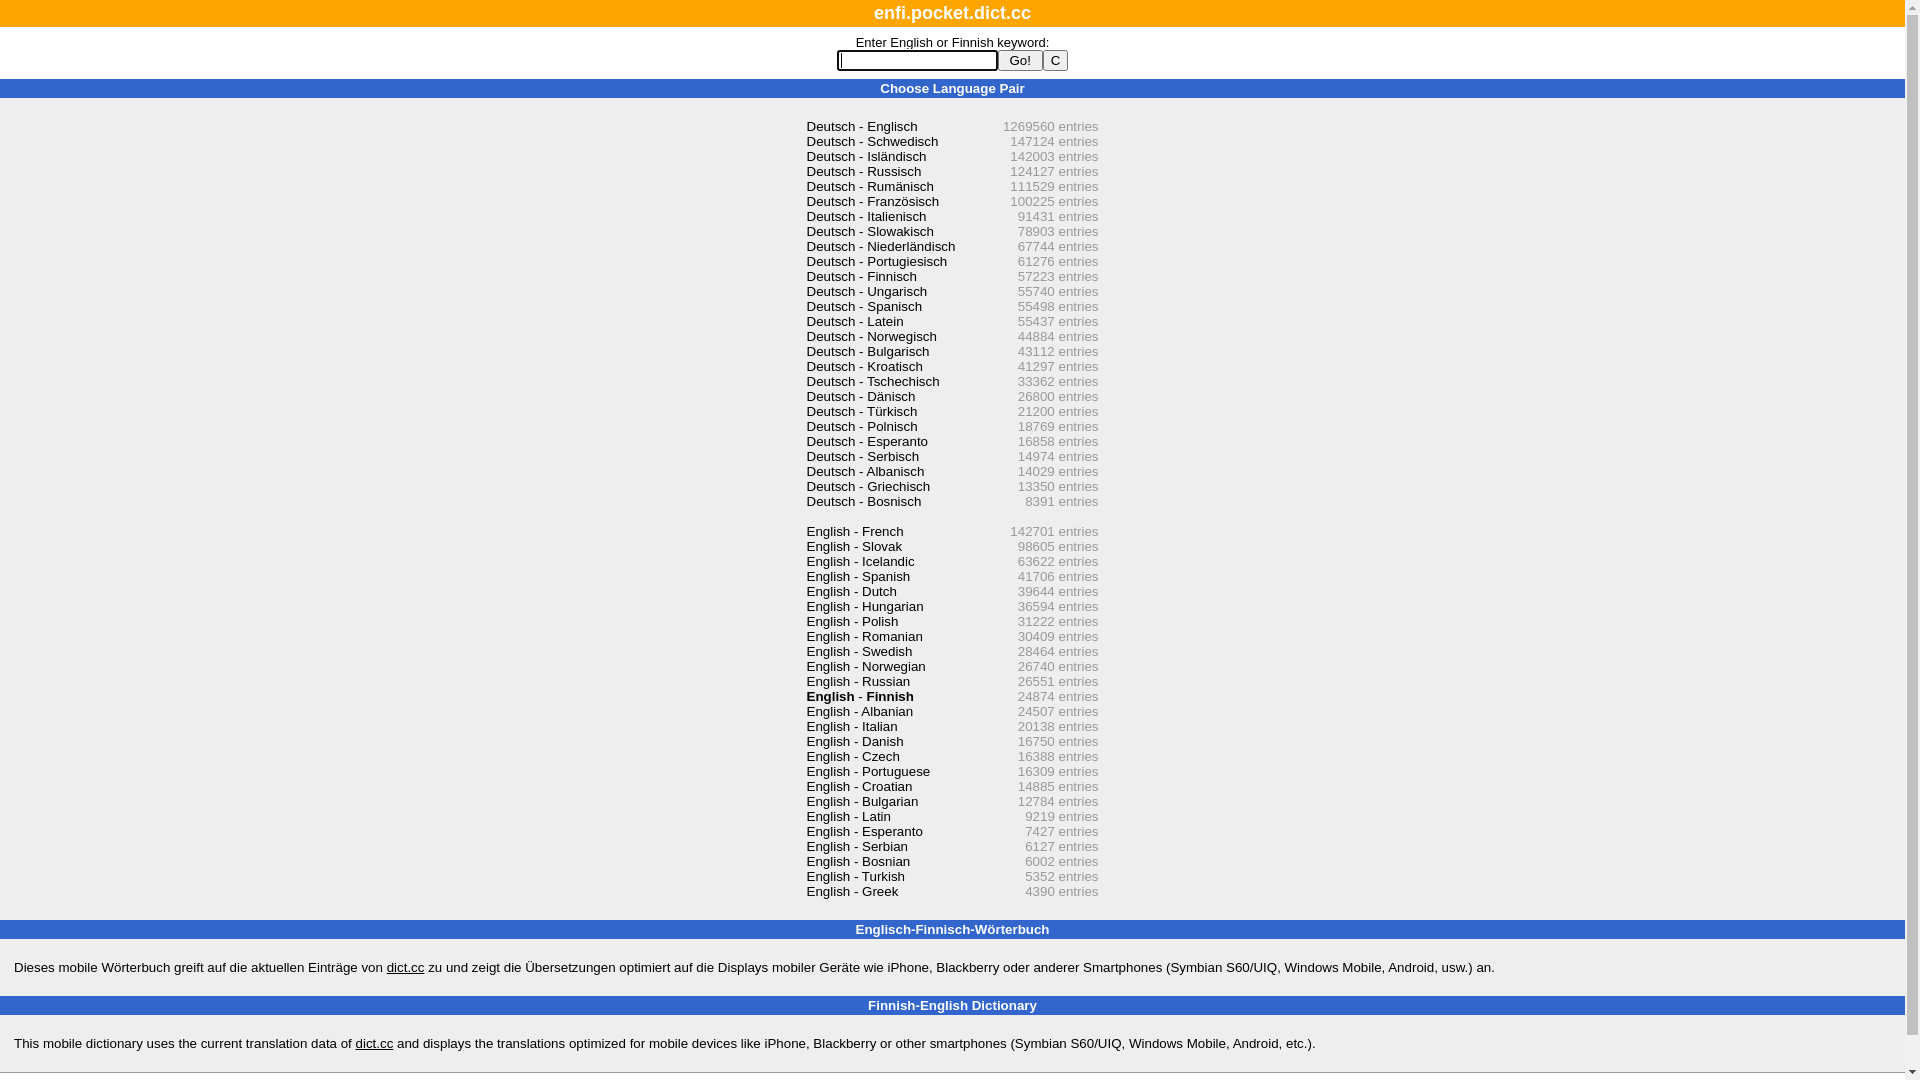 Image resolution: width=1920 pixels, height=1080 pixels. I want to click on English - Swedish, so click(859, 652).